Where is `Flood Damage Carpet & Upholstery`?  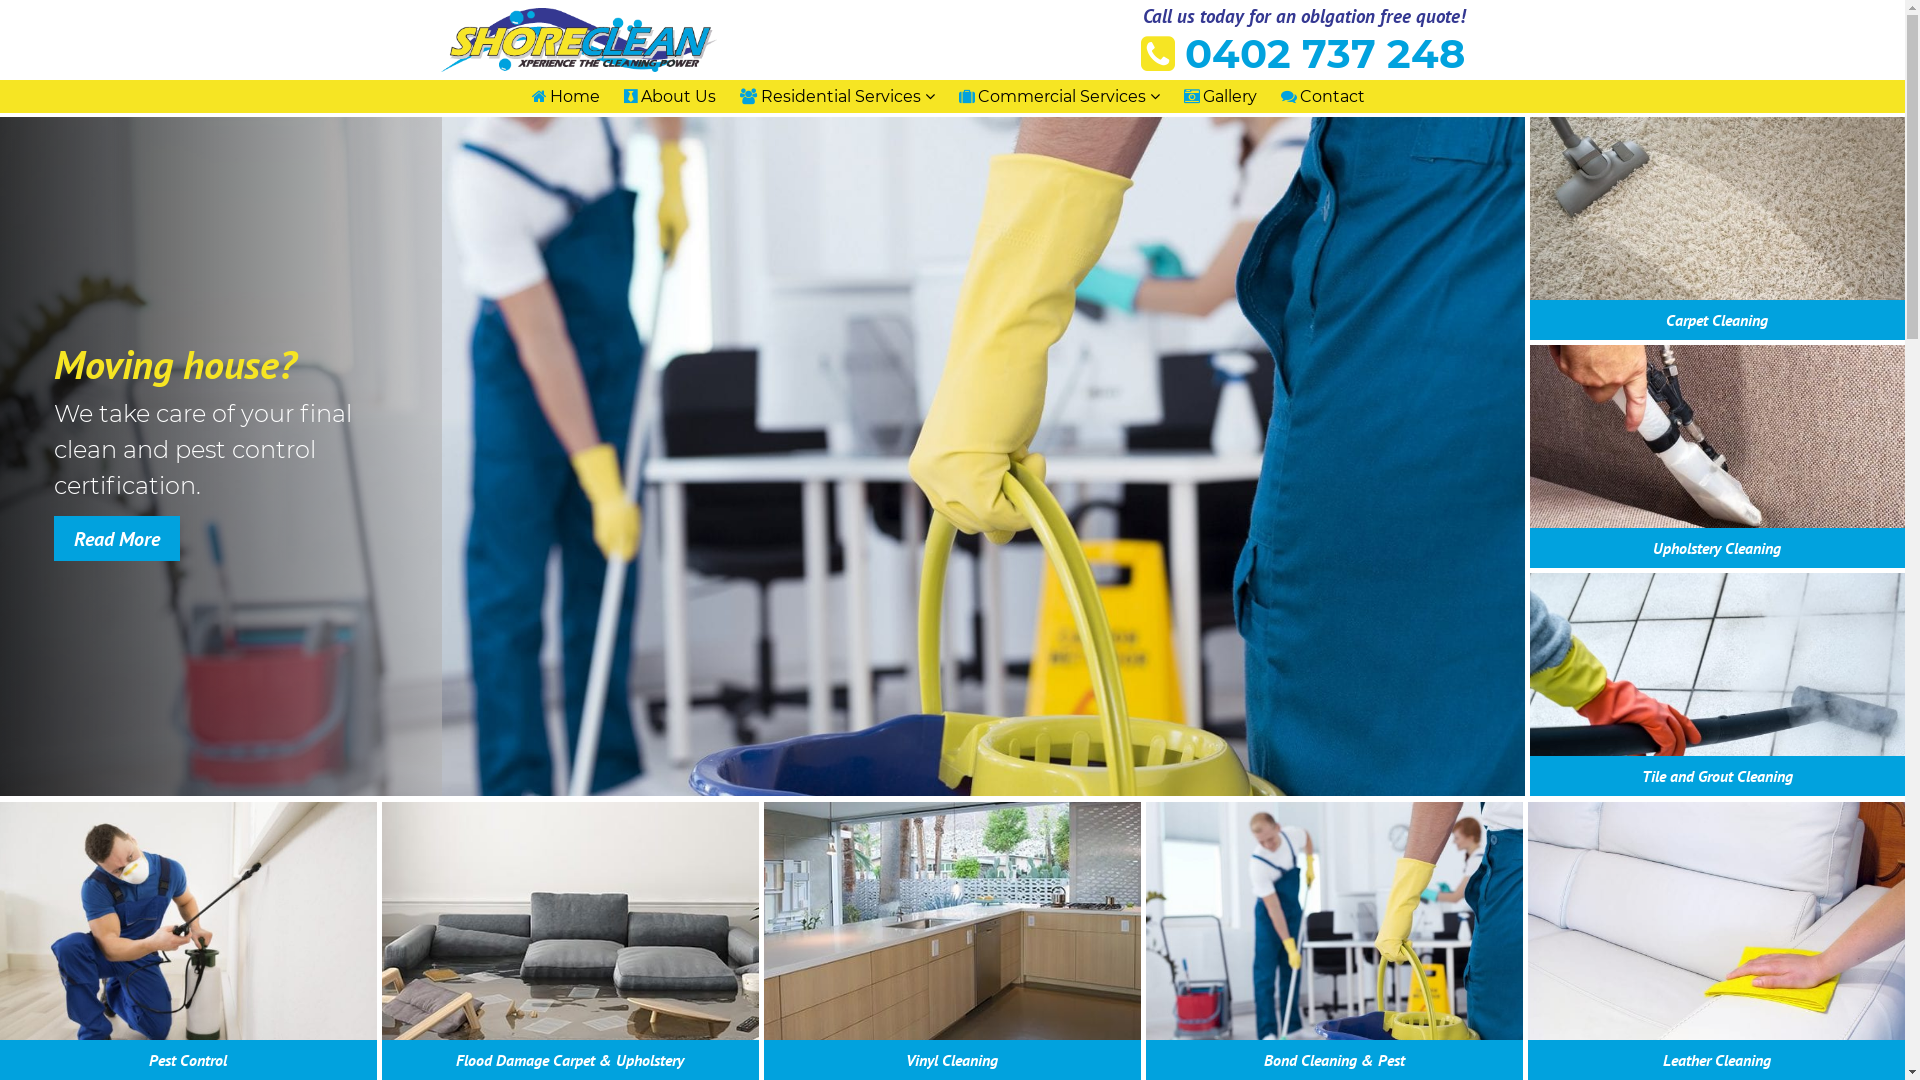 Flood Damage Carpet & Upholstery is located at coordinates (570, 1060).